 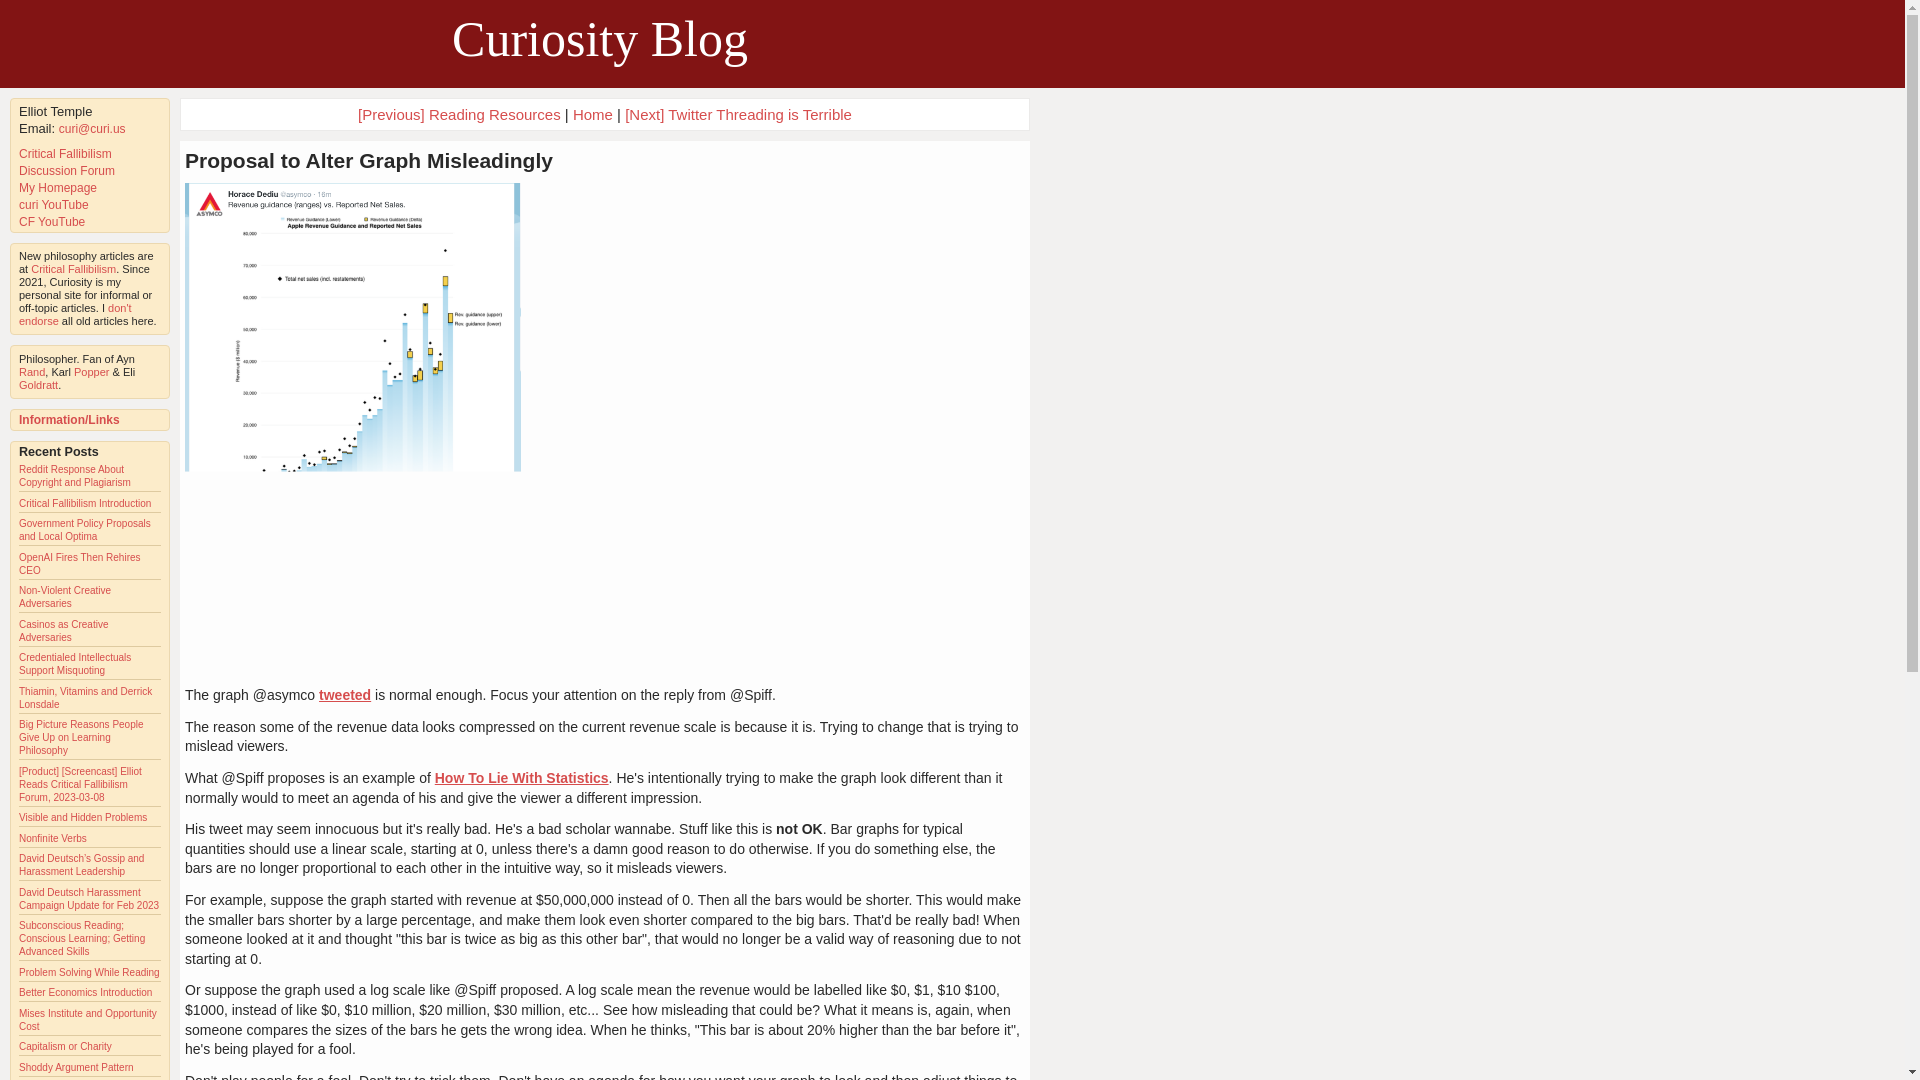 What do you see at coordinates (65, 597) in the screenshot?
I see `Non-Violent Creative Adversaries` at bounding box center [65, 597].